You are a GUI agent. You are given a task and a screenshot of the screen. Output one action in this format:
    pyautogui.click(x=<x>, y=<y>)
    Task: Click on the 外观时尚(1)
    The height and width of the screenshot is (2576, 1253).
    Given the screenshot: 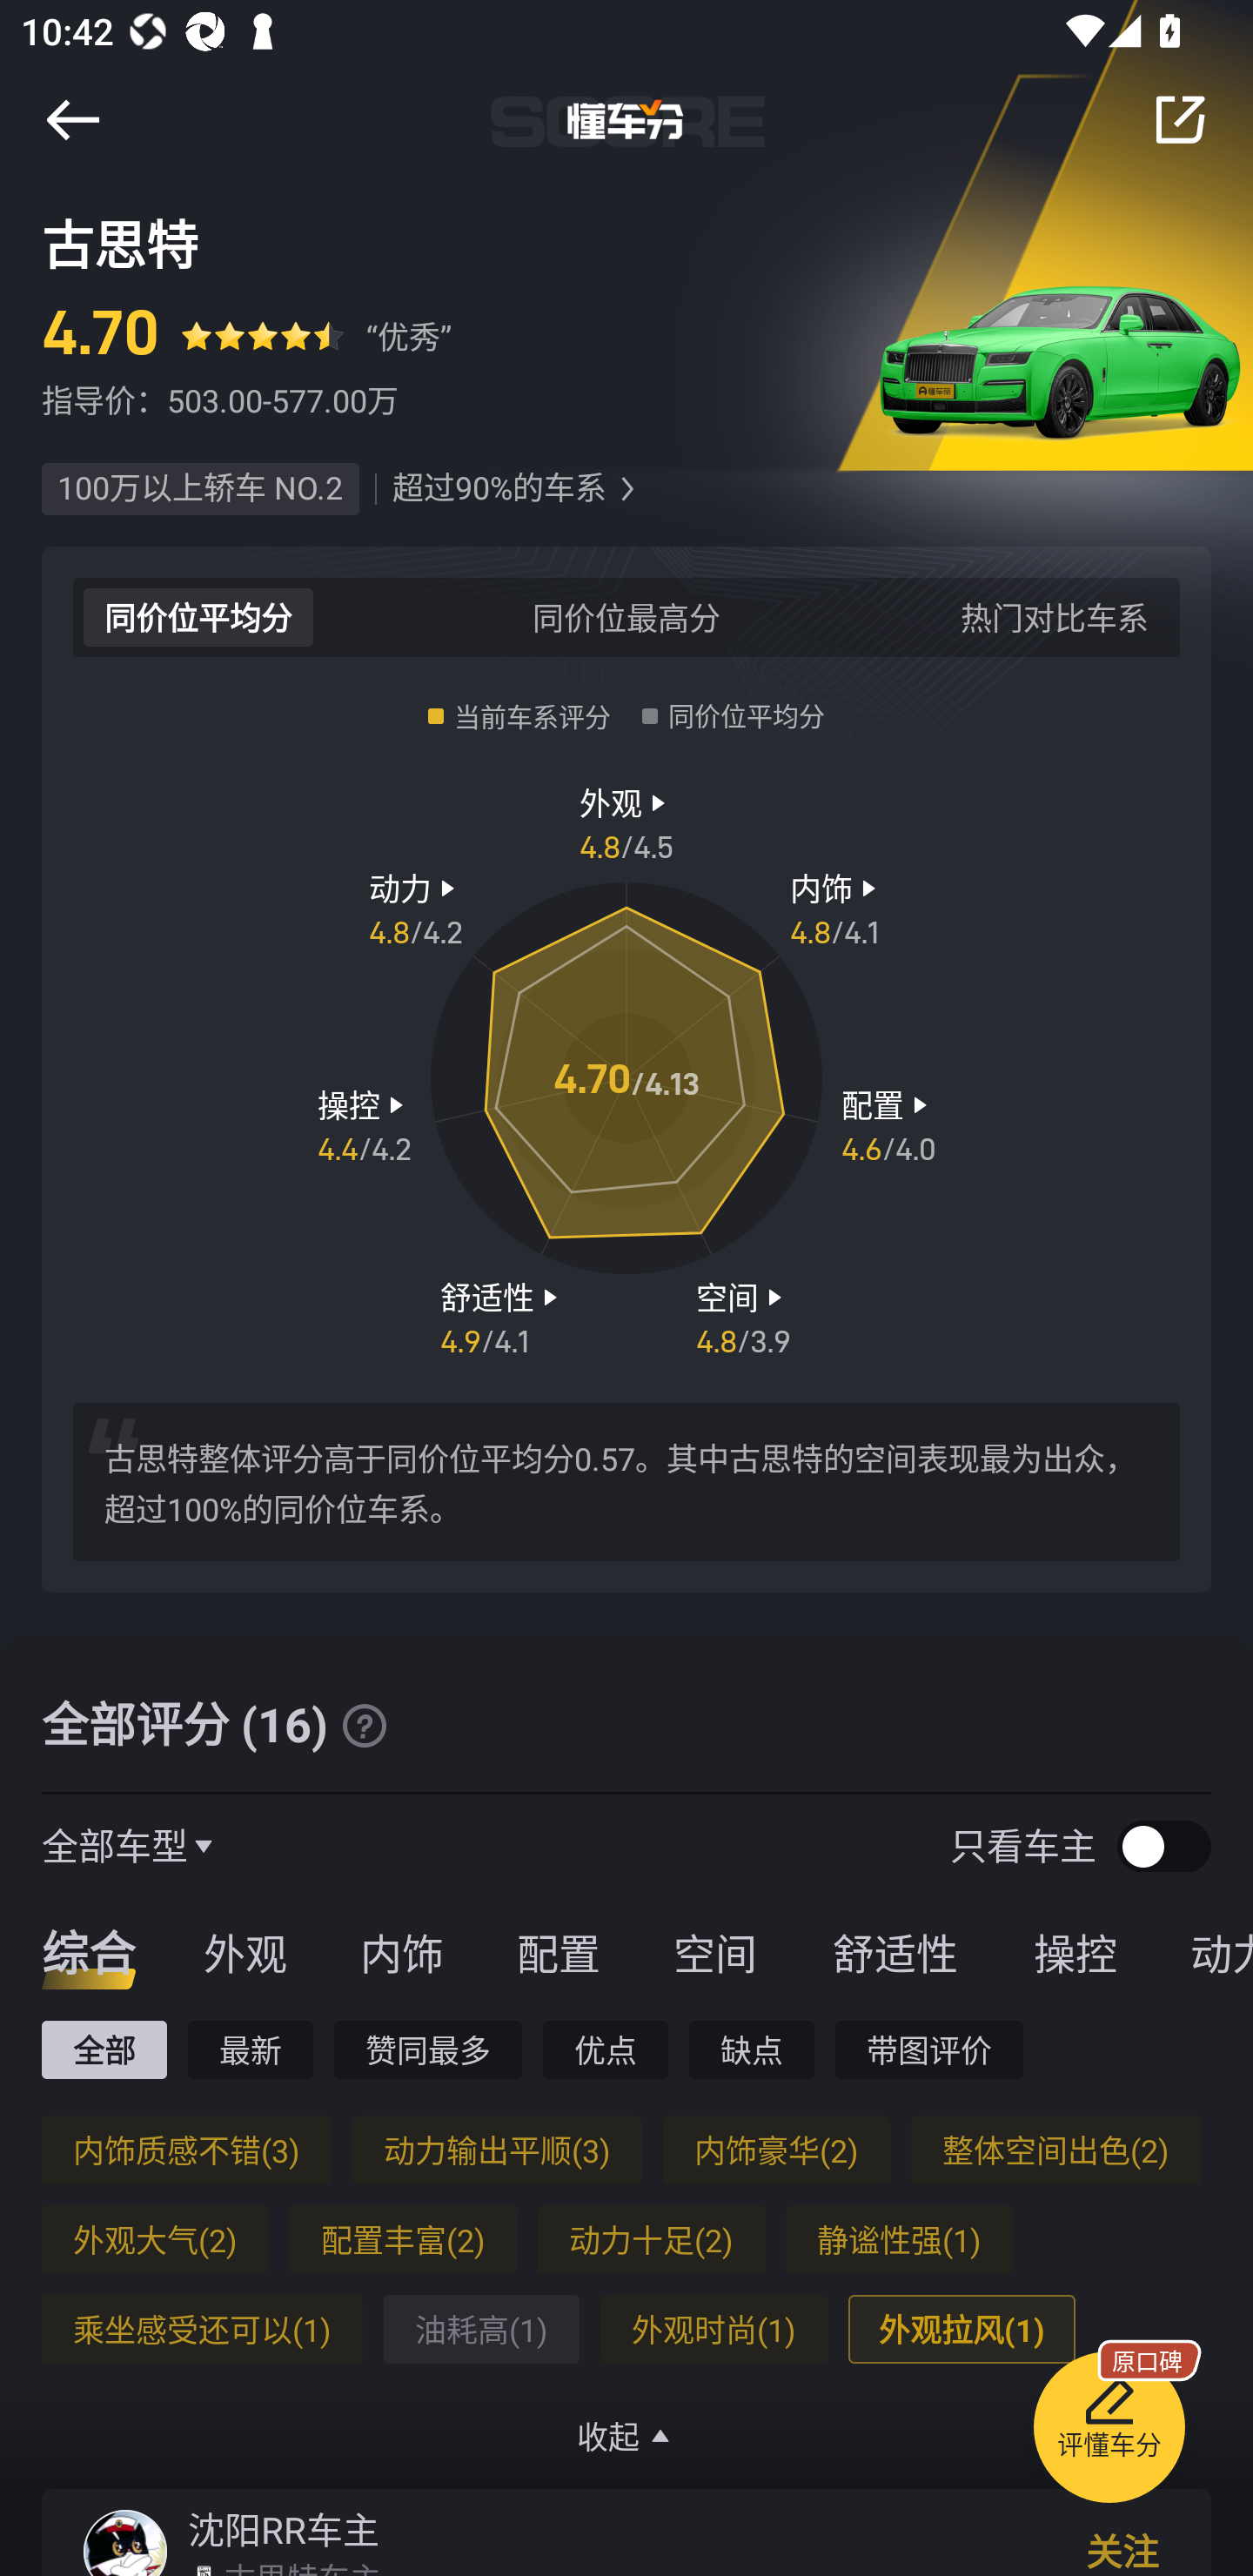 What is the action you would take?
    pyautogui.click(x=714, y=2330)
    